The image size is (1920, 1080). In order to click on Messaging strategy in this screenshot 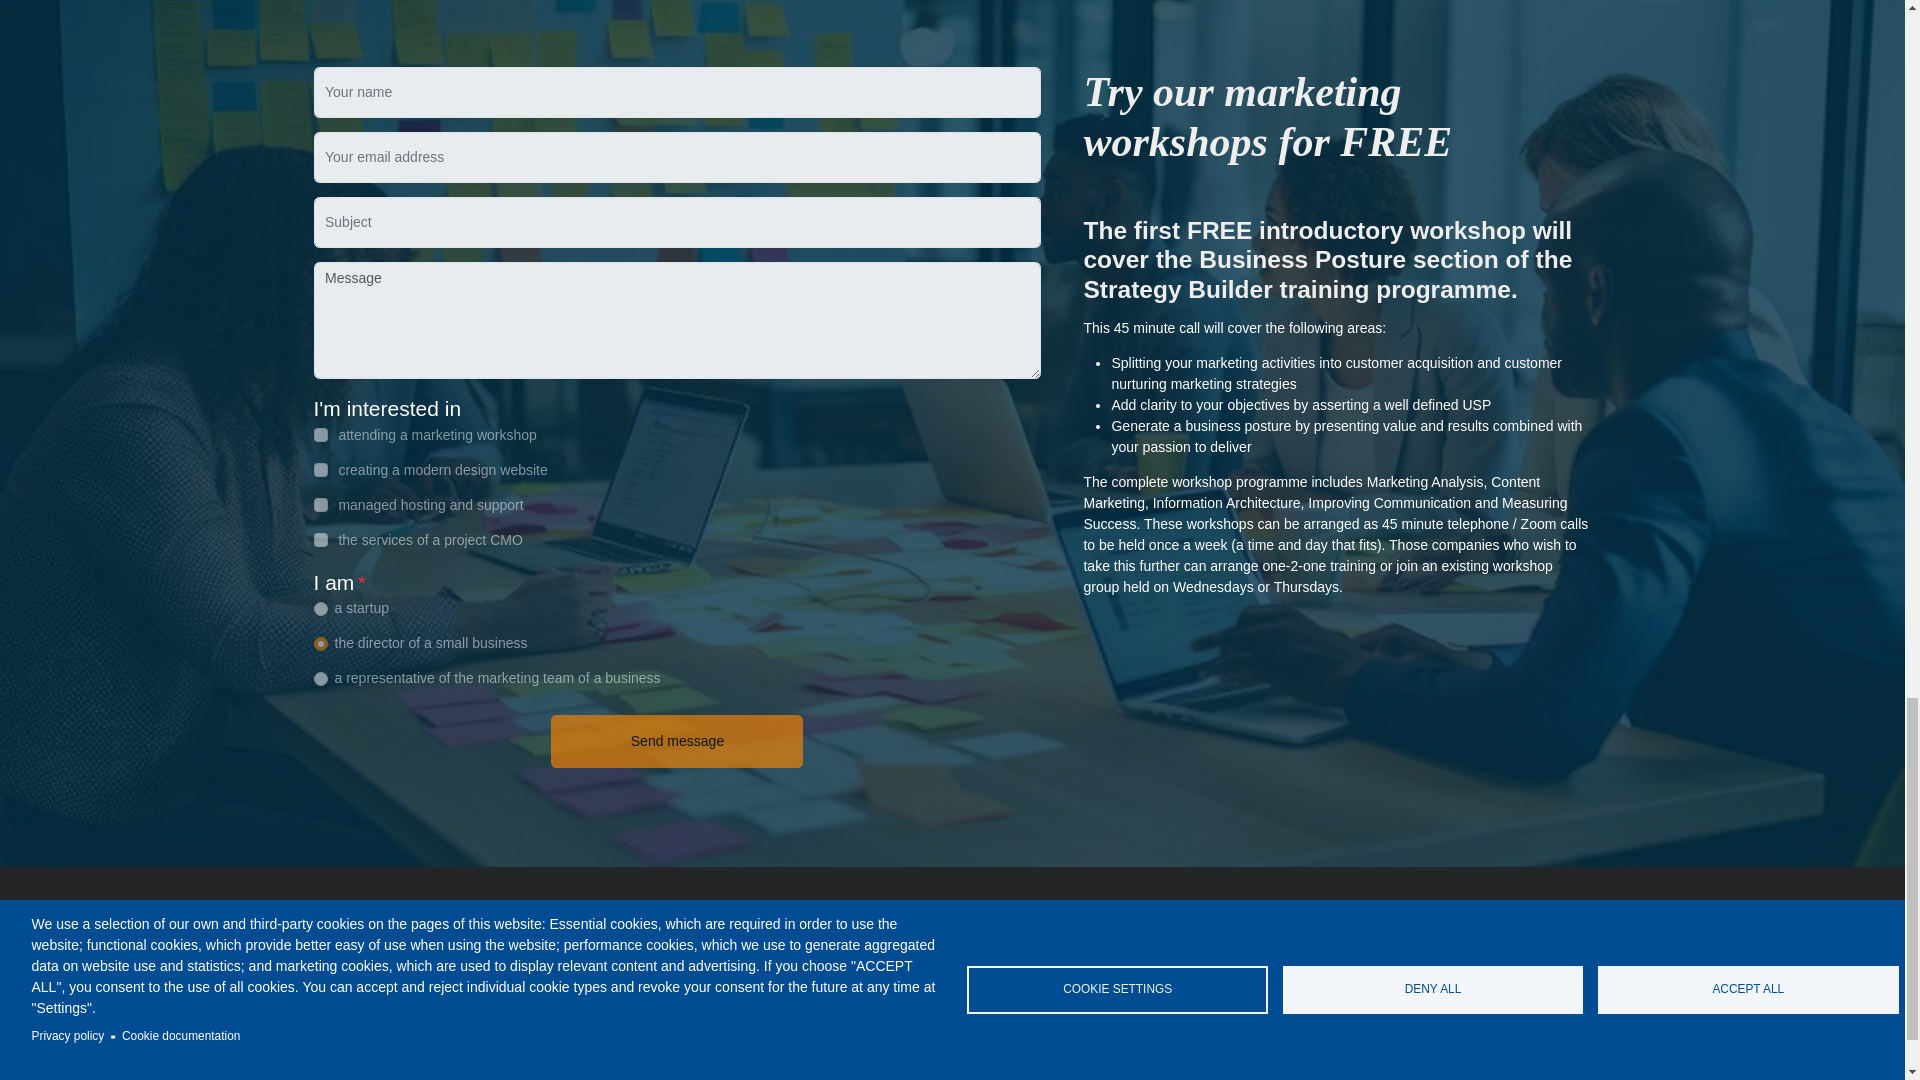, I will do `click(1034, 1034)`.